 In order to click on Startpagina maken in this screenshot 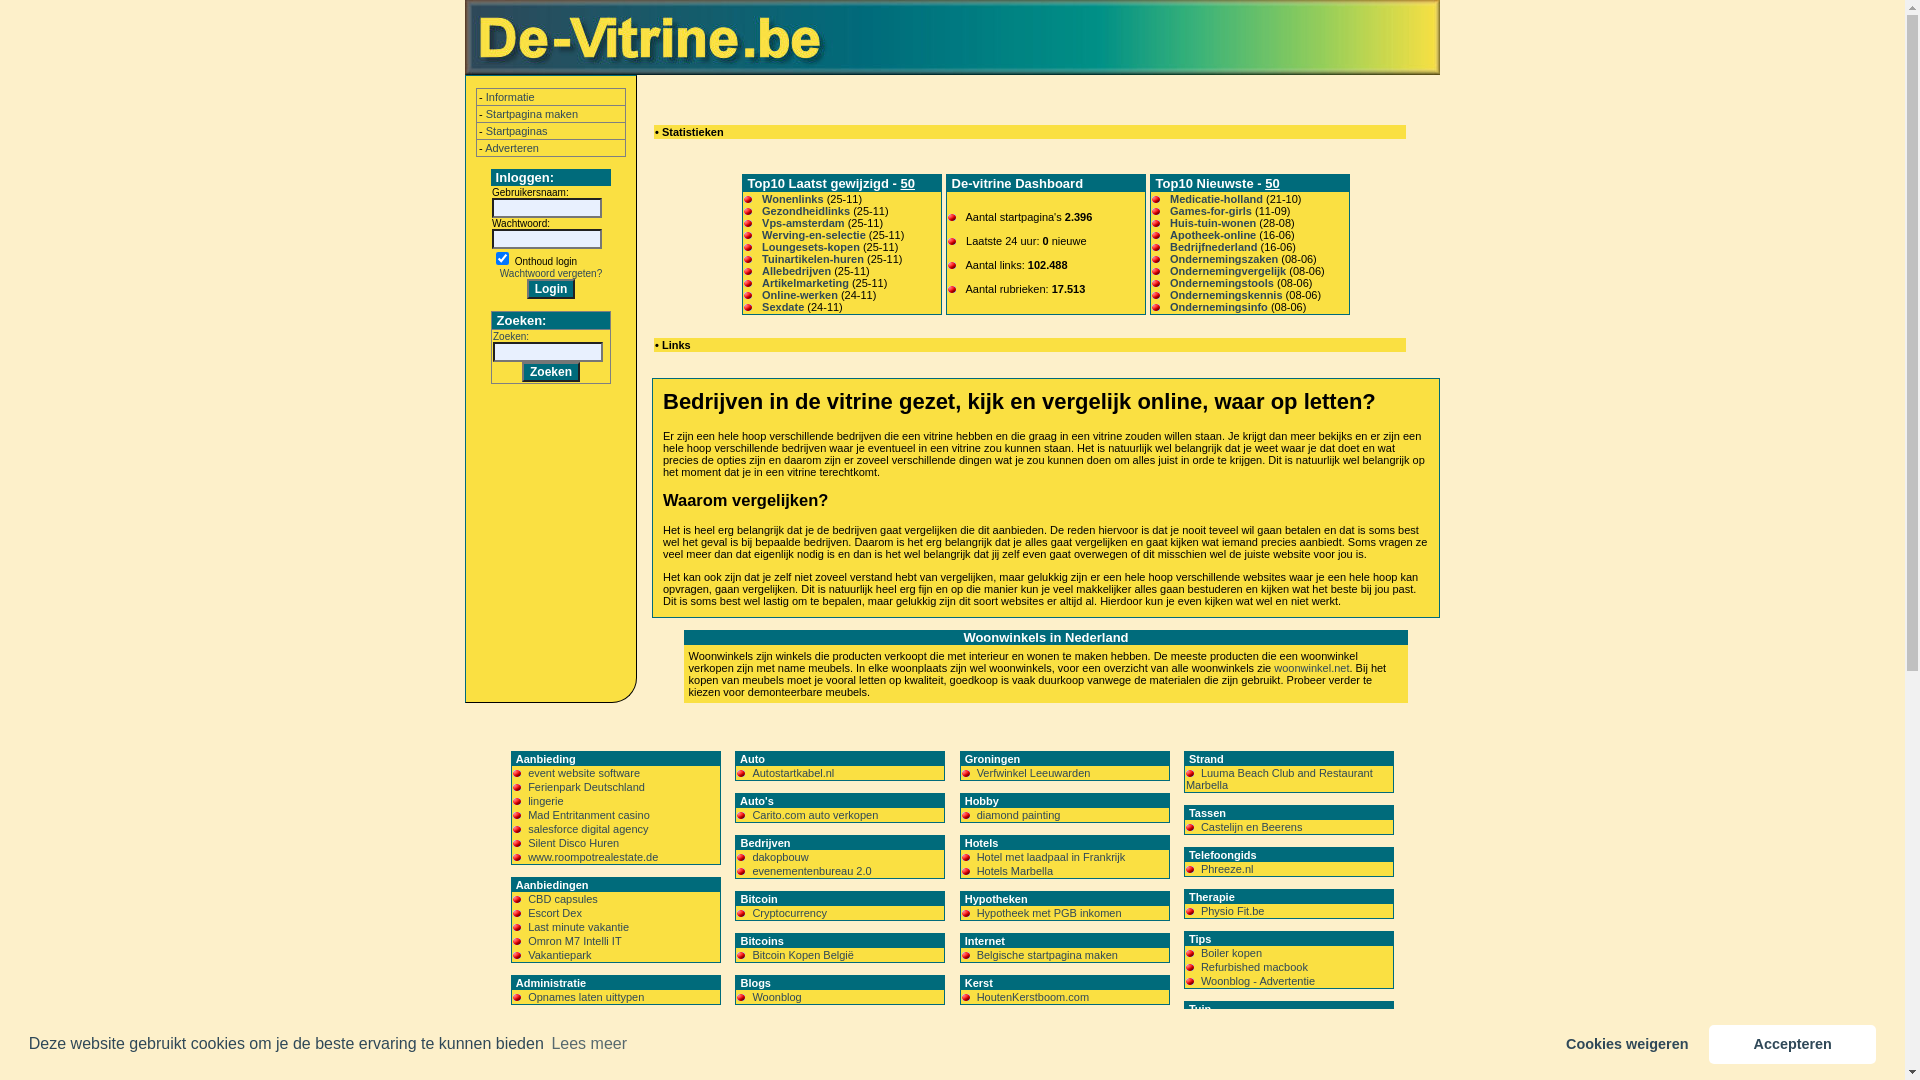, I will do `click(532, 114)`.